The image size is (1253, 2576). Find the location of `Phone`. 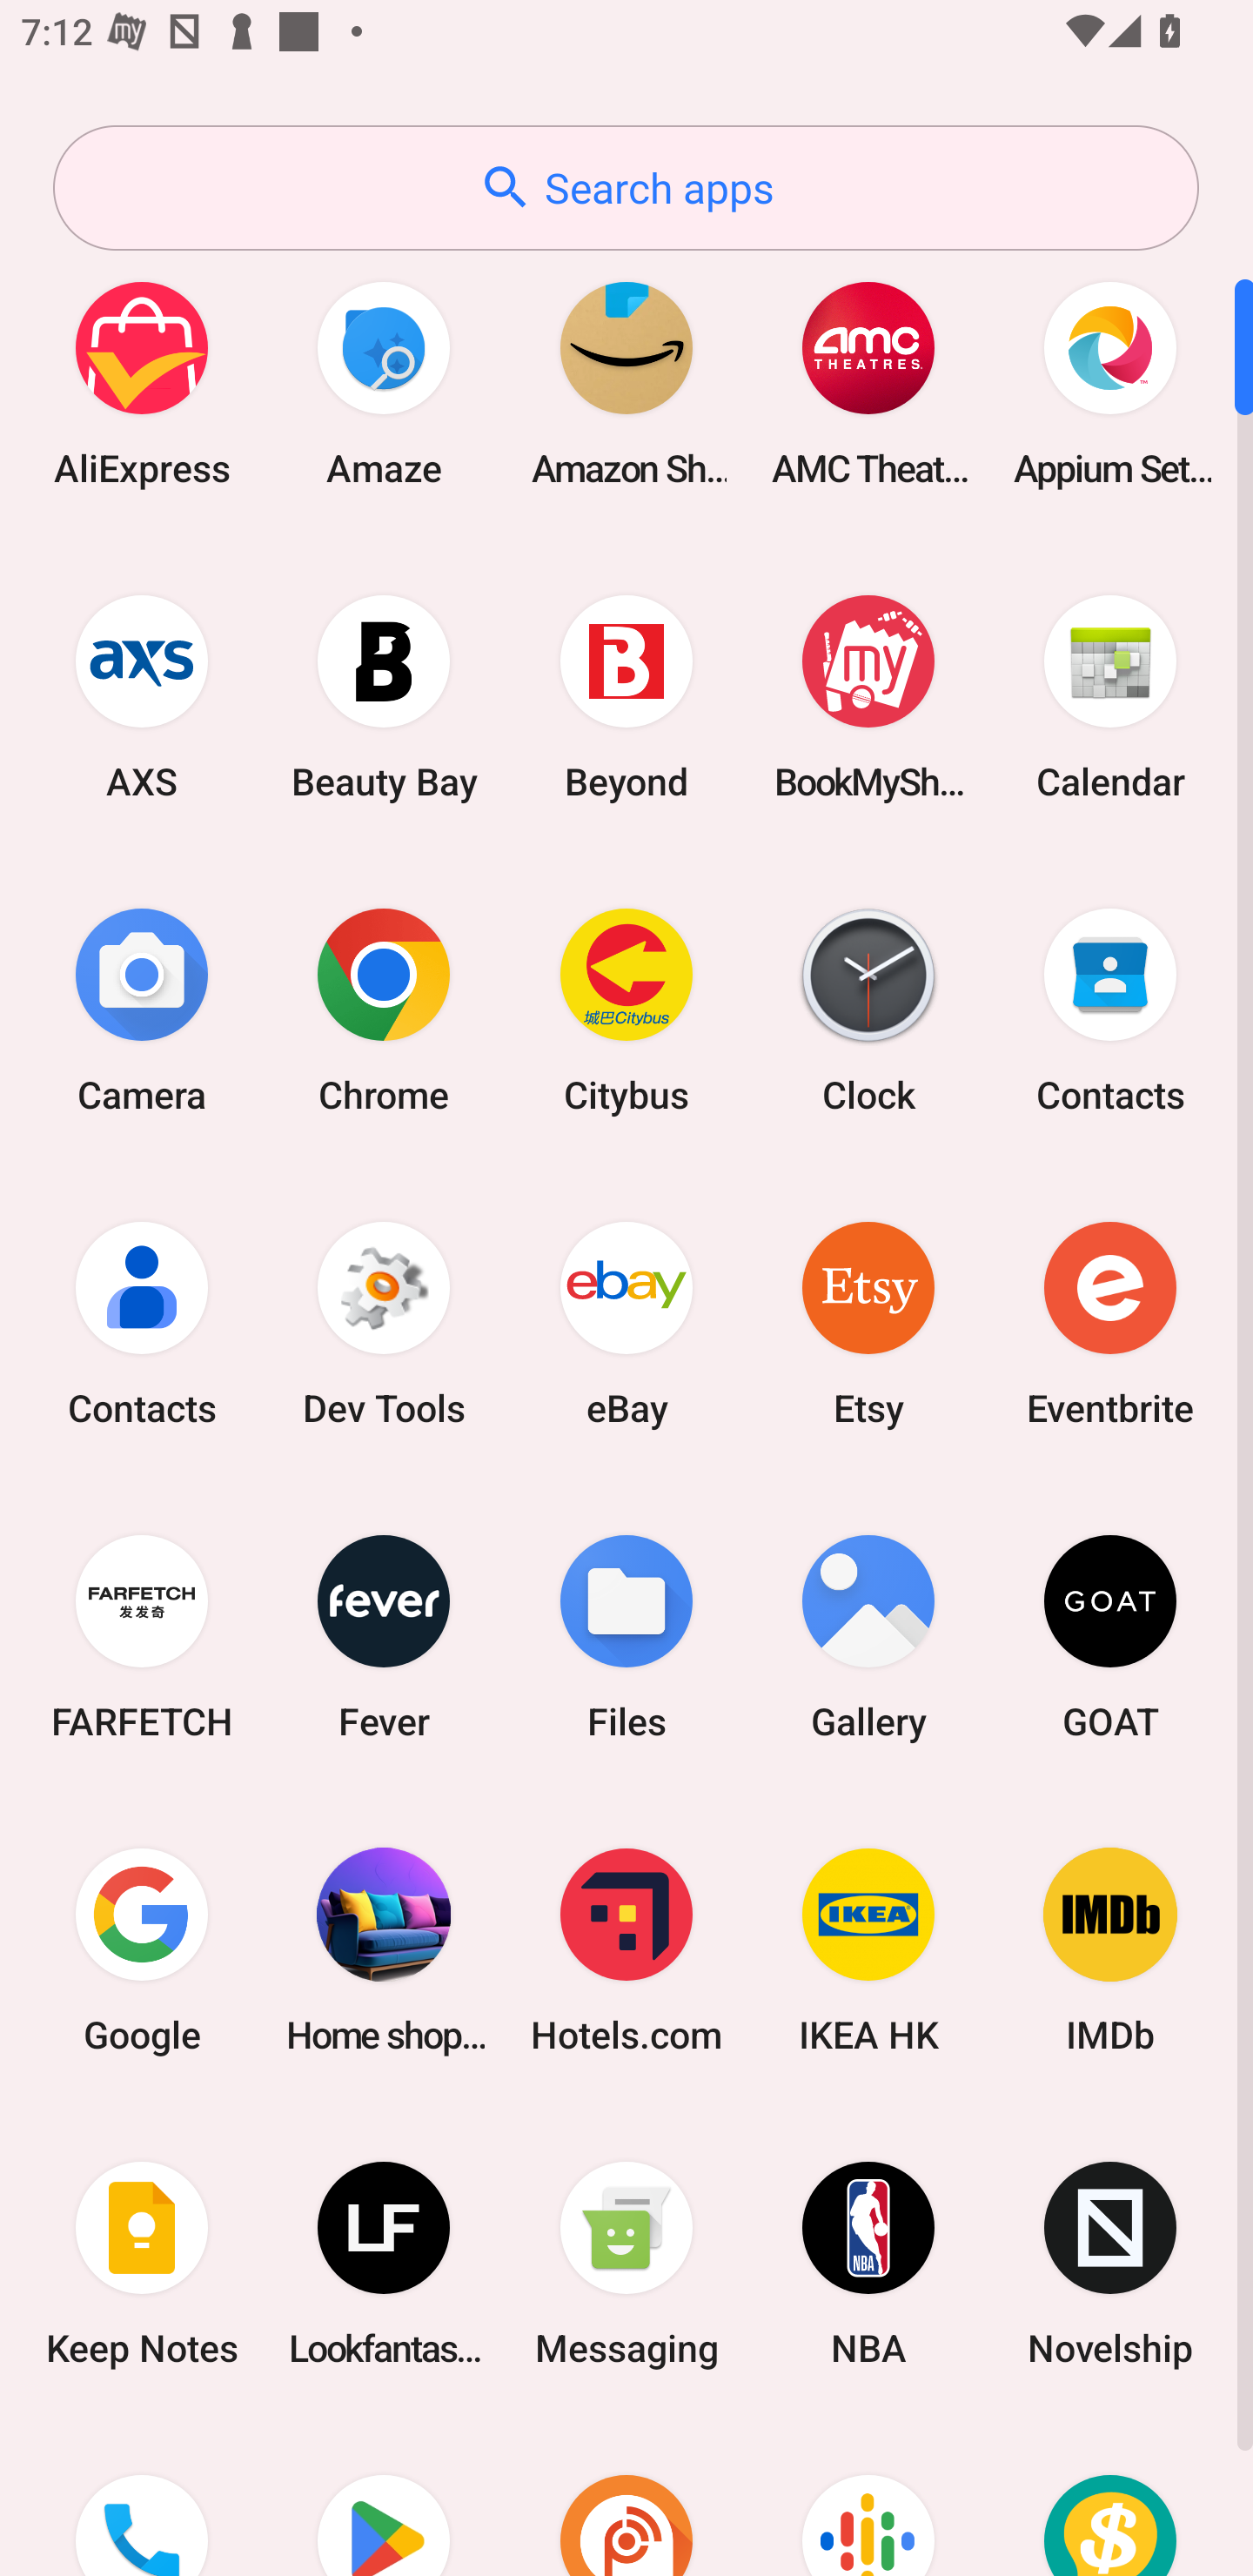

Phone is located at coordinates (142, 2499).